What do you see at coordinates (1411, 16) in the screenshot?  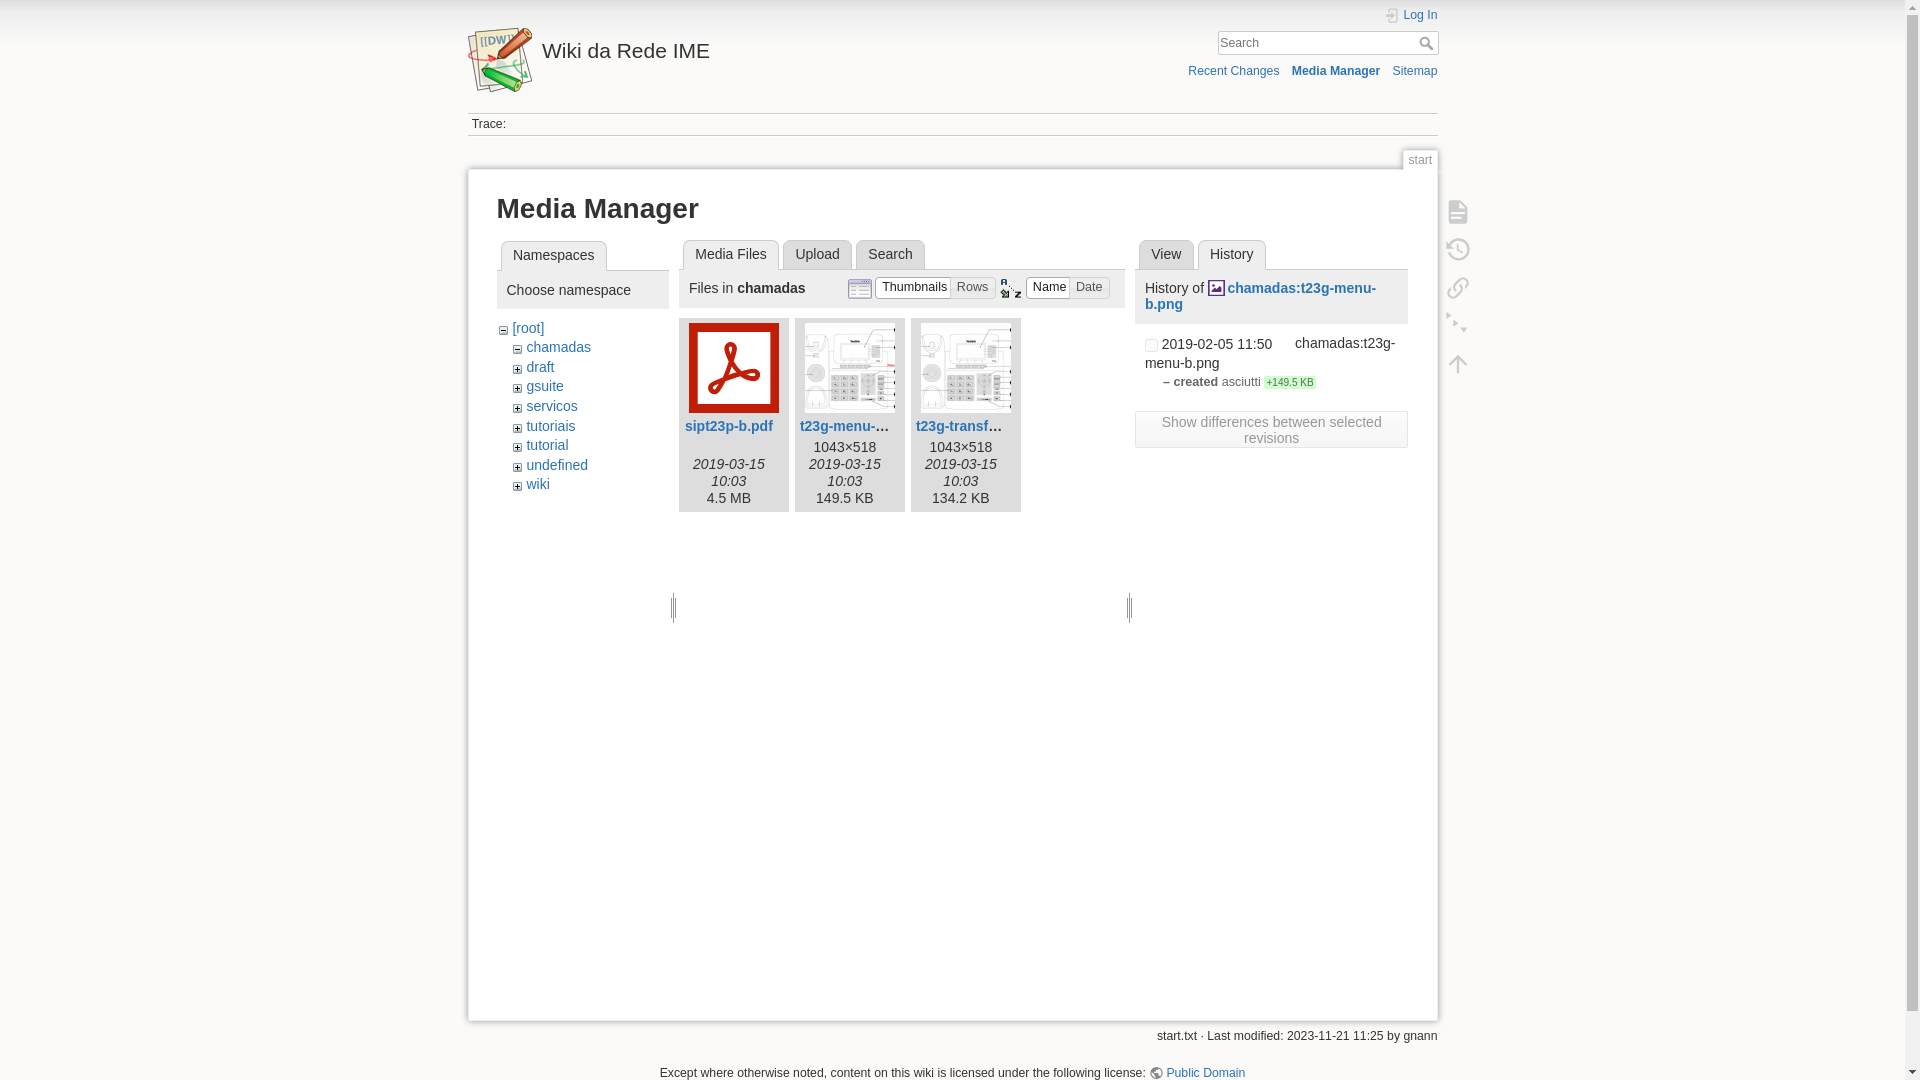 I see `Log In` at bounding box center [1411, 16].